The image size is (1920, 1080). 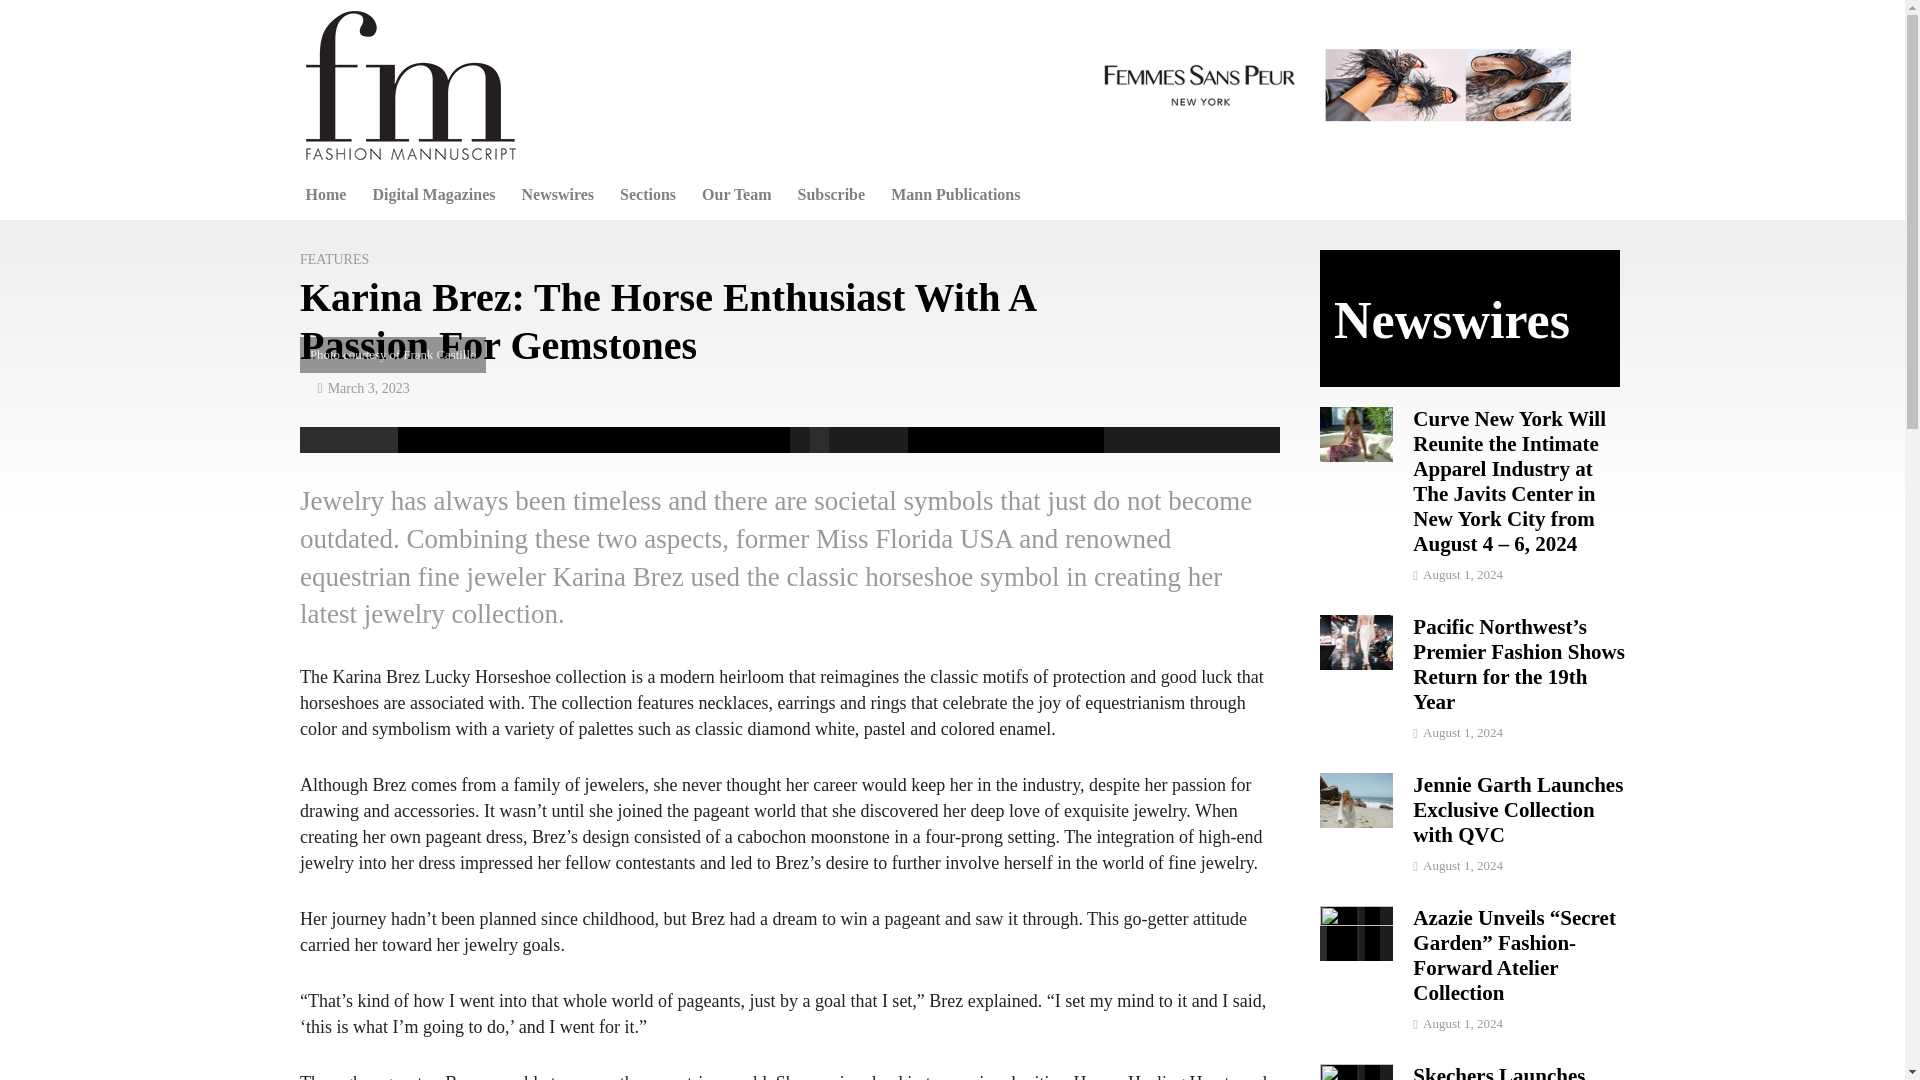 I want to click on Digital Magazines, so click(x=434, y=194).